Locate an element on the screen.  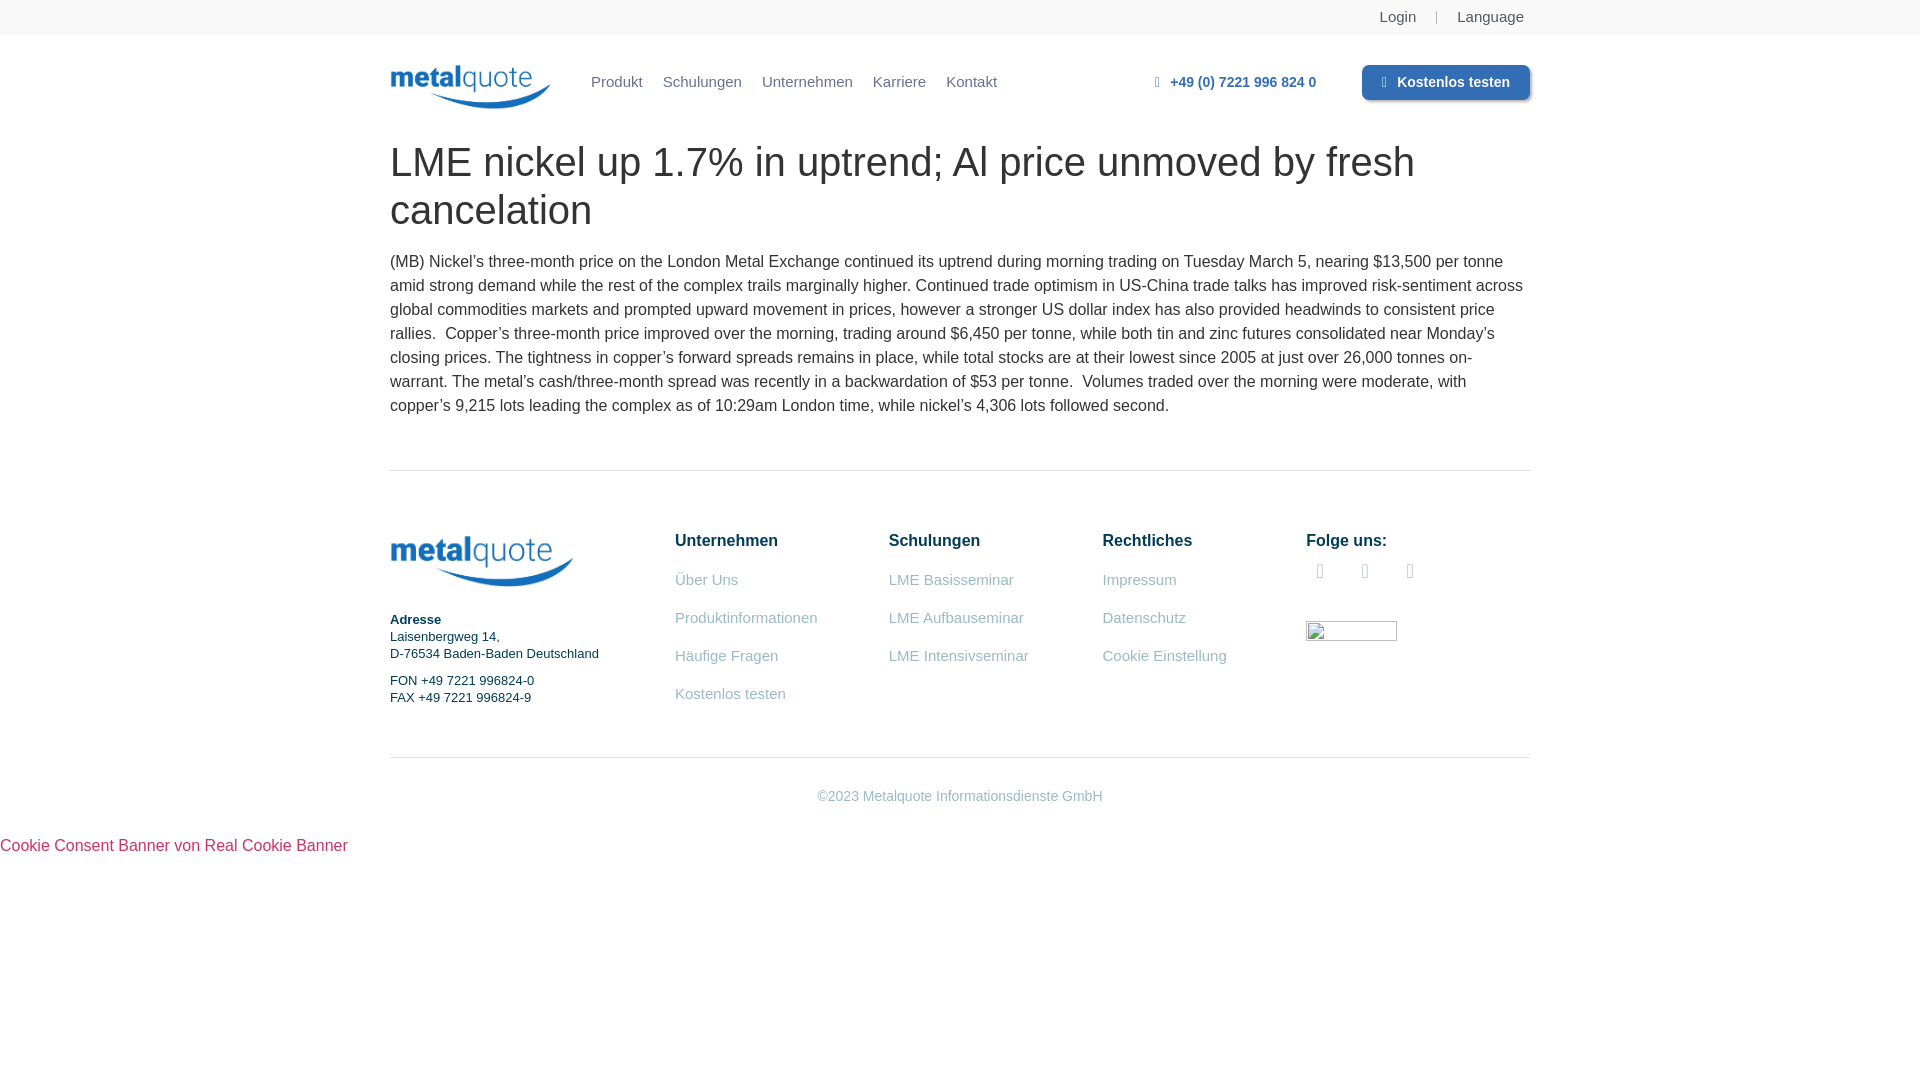
Karriere is located at coordinates (899, 82).